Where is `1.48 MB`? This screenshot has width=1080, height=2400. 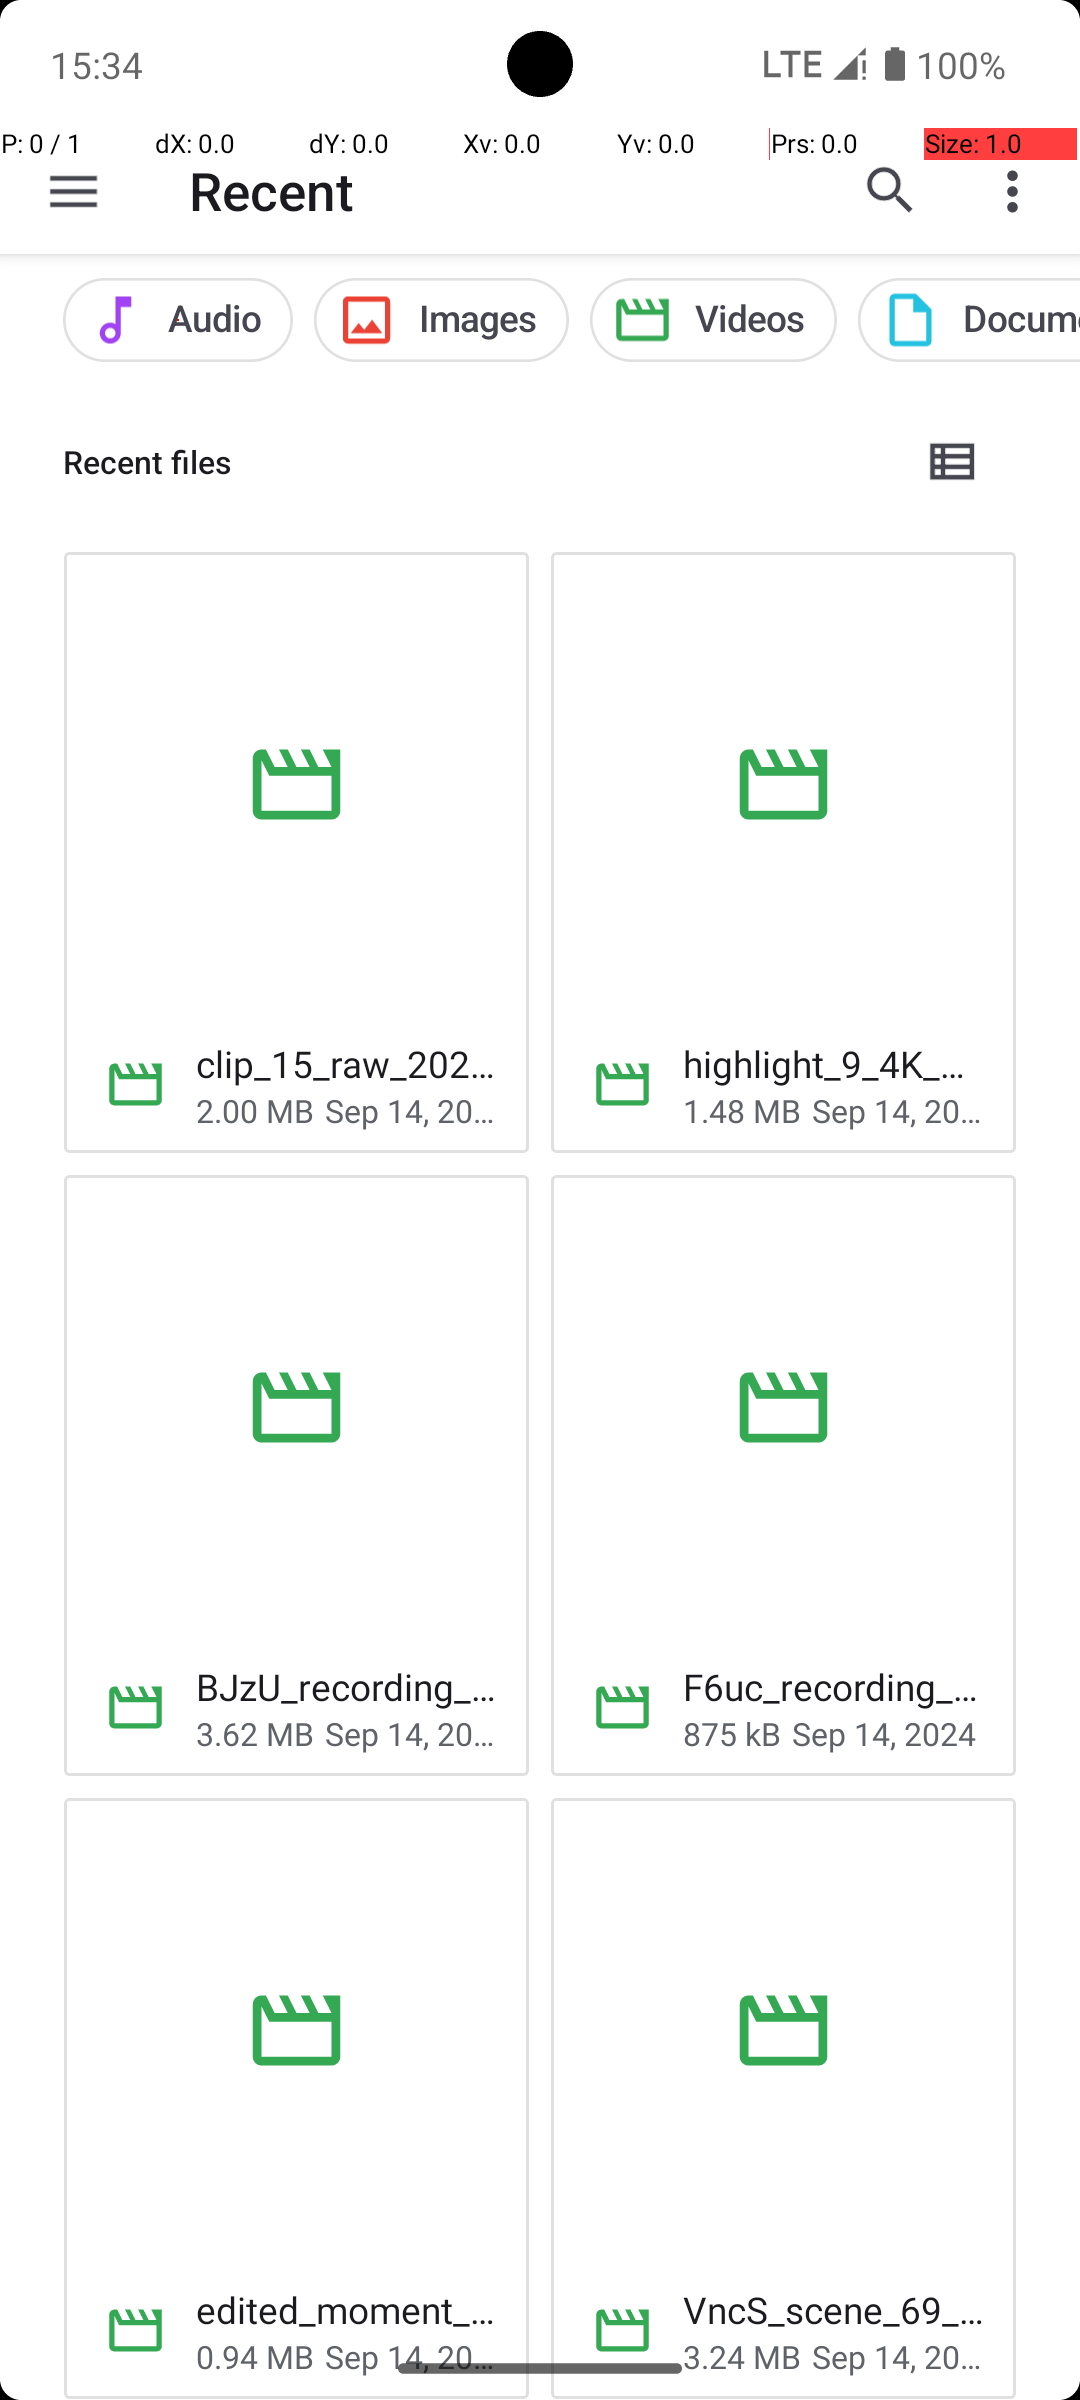 1.48 MB is located at coordinates (742, 1110).